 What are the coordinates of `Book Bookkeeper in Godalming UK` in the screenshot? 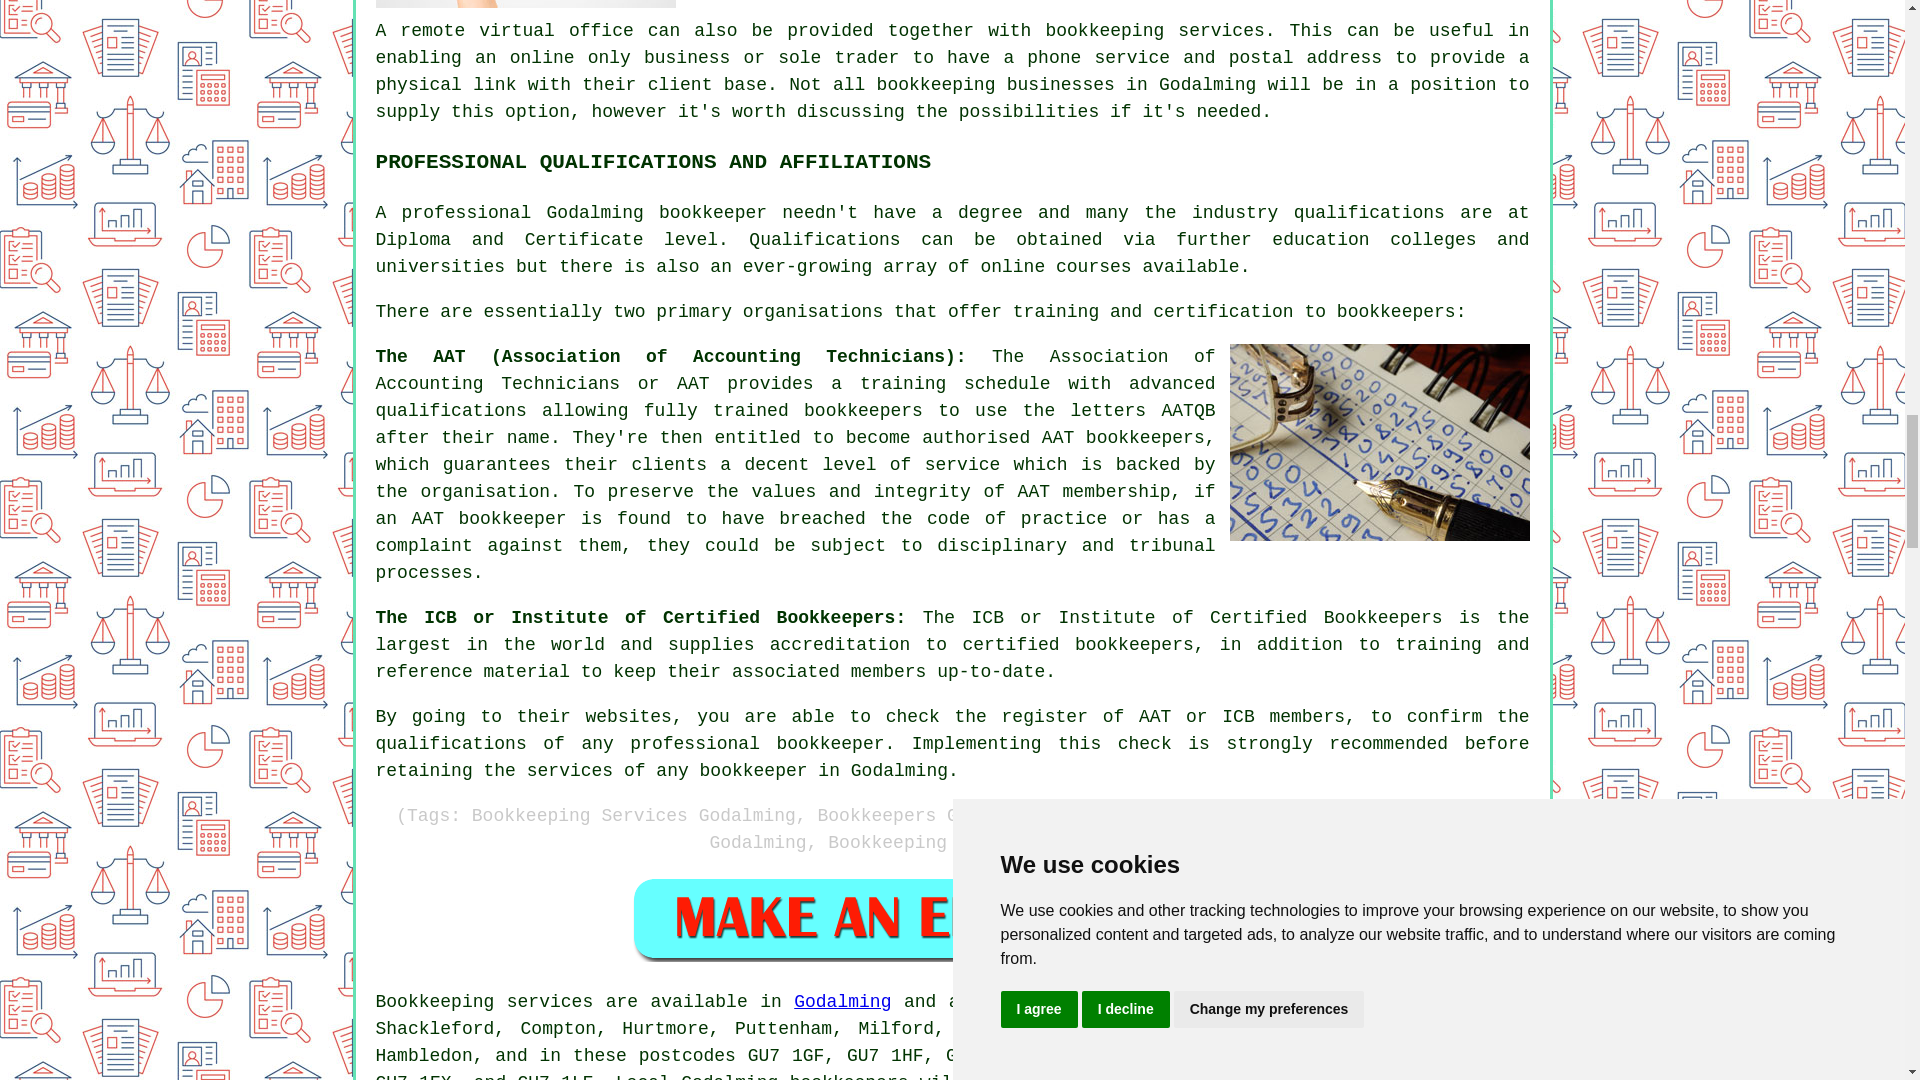 It's located at (952, 918).